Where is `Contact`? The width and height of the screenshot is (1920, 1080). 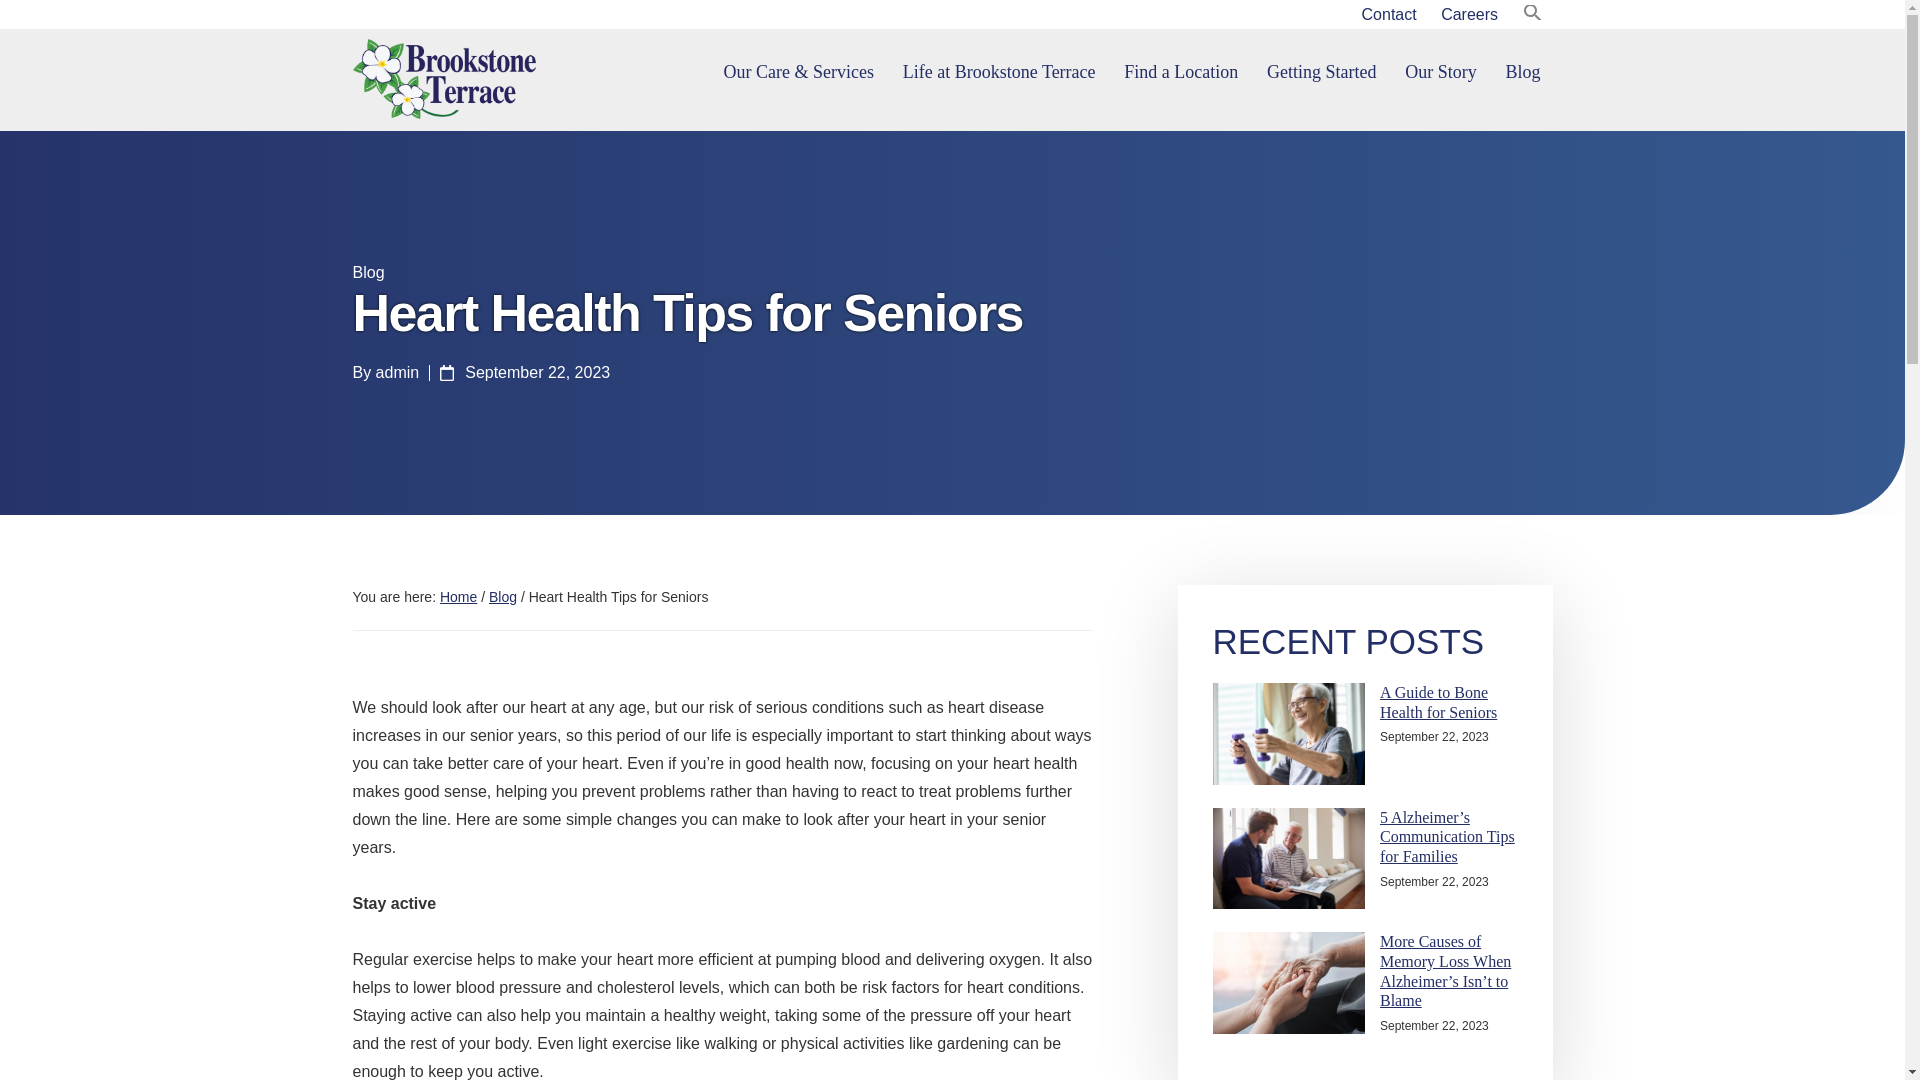
Contact is located at coordinates (1388, 14).